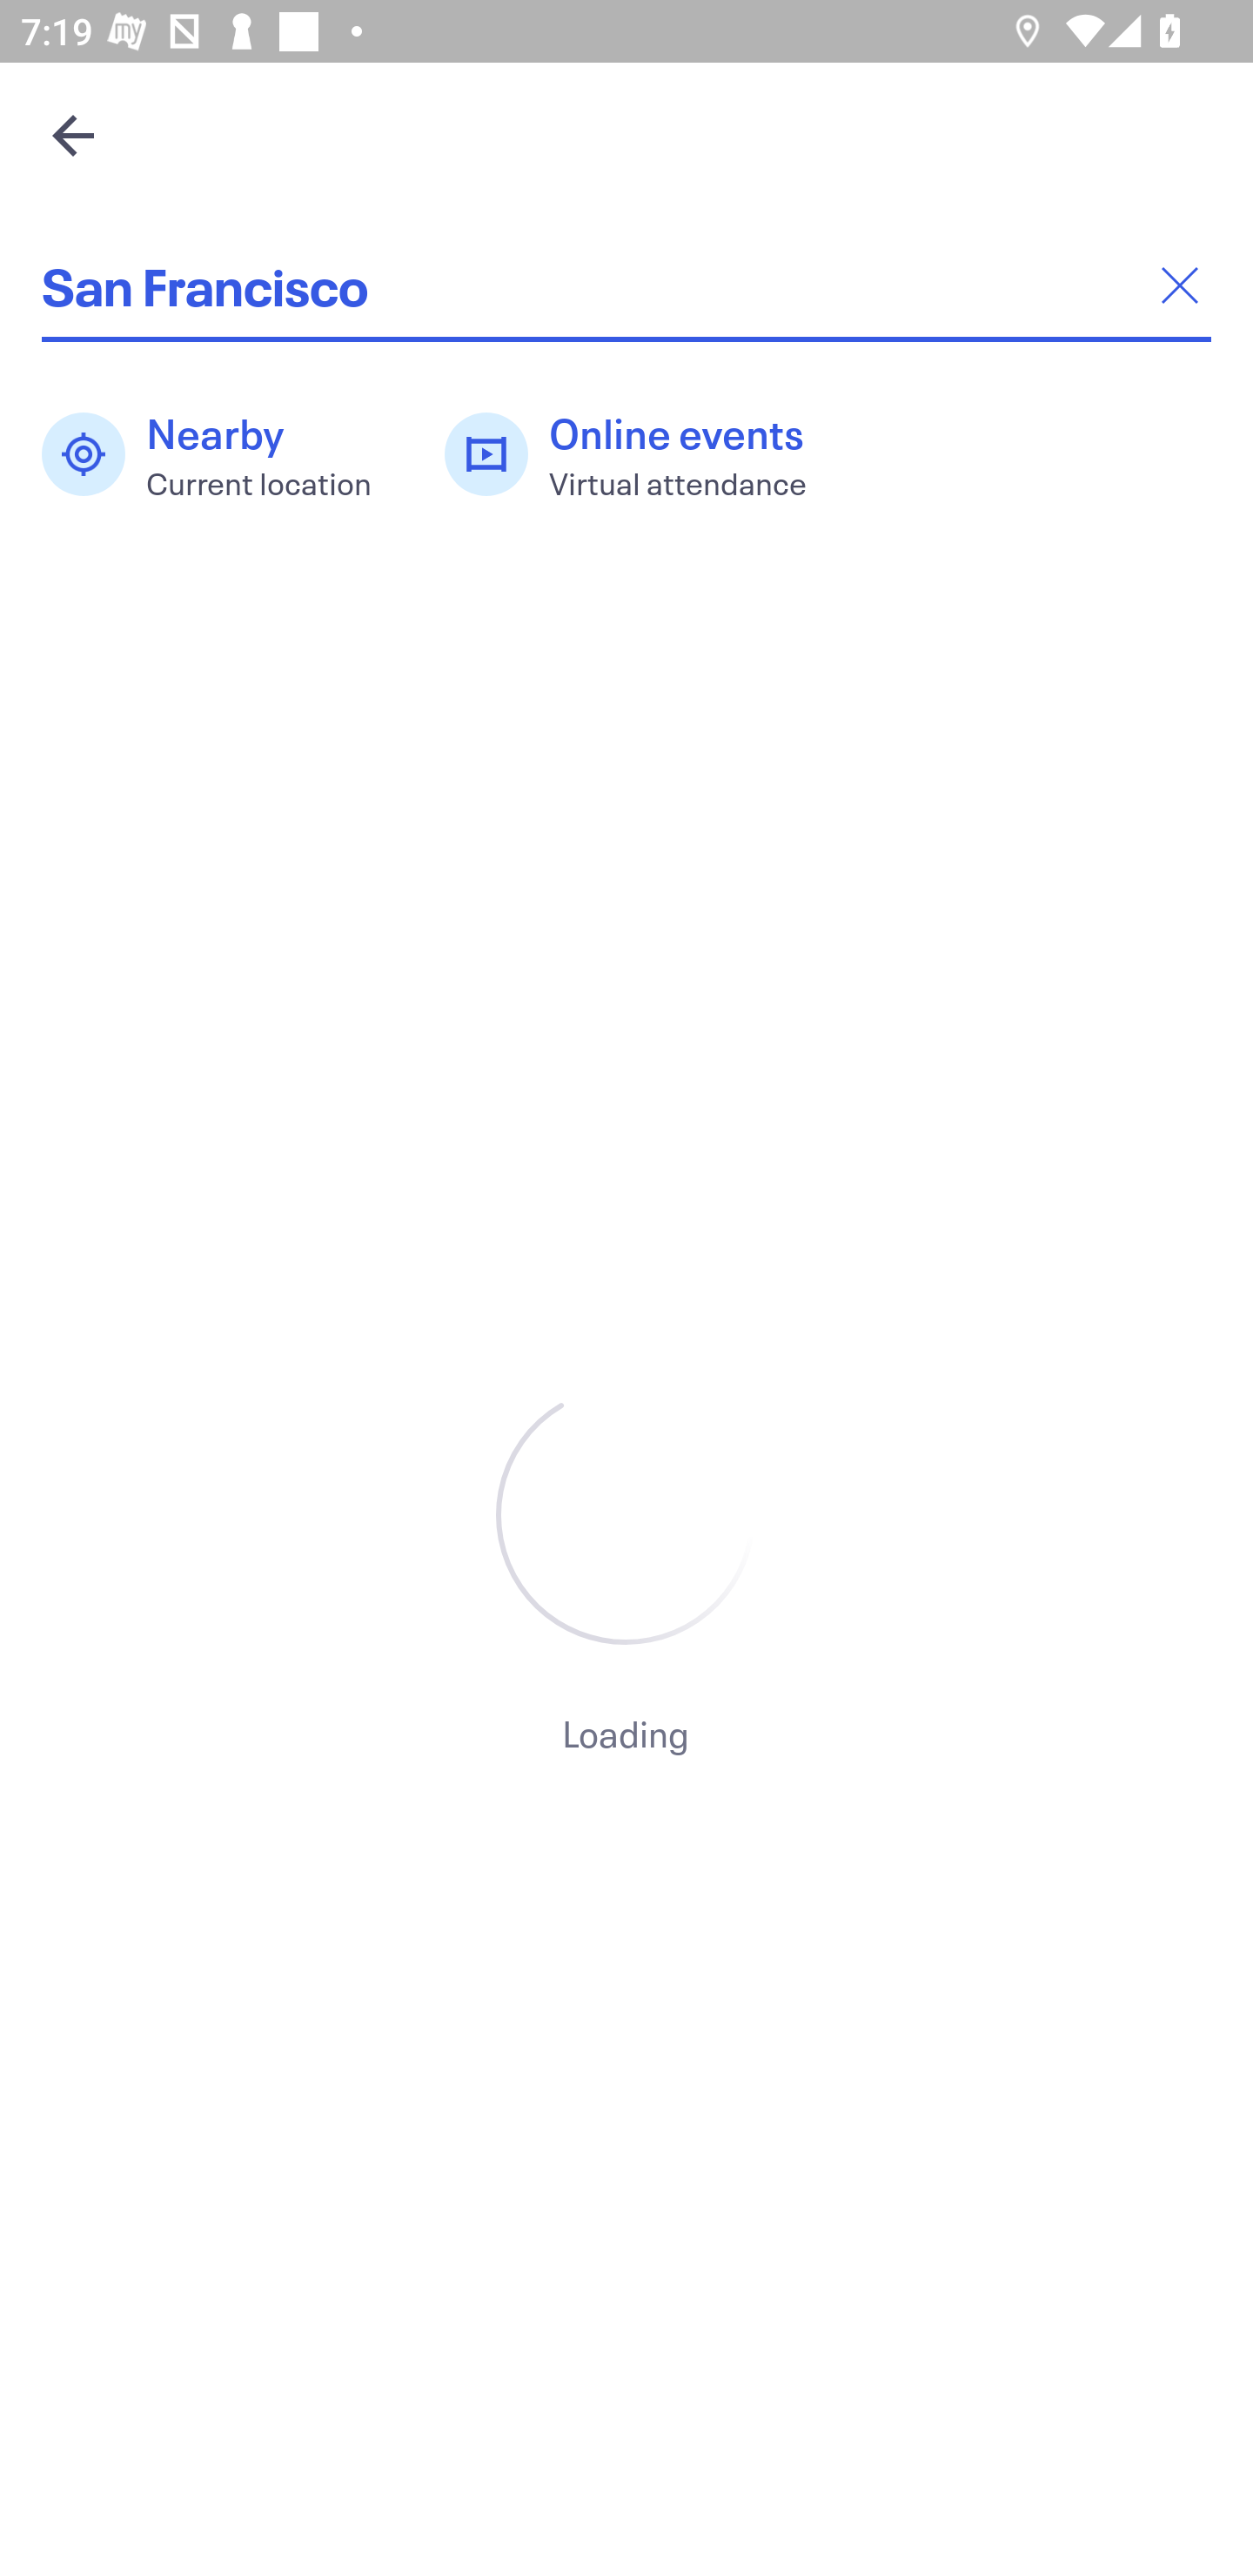  What do you see at coordinates (626, 285) in the screenshot?
I see `San Francisco` at bounding box center [626, 285].